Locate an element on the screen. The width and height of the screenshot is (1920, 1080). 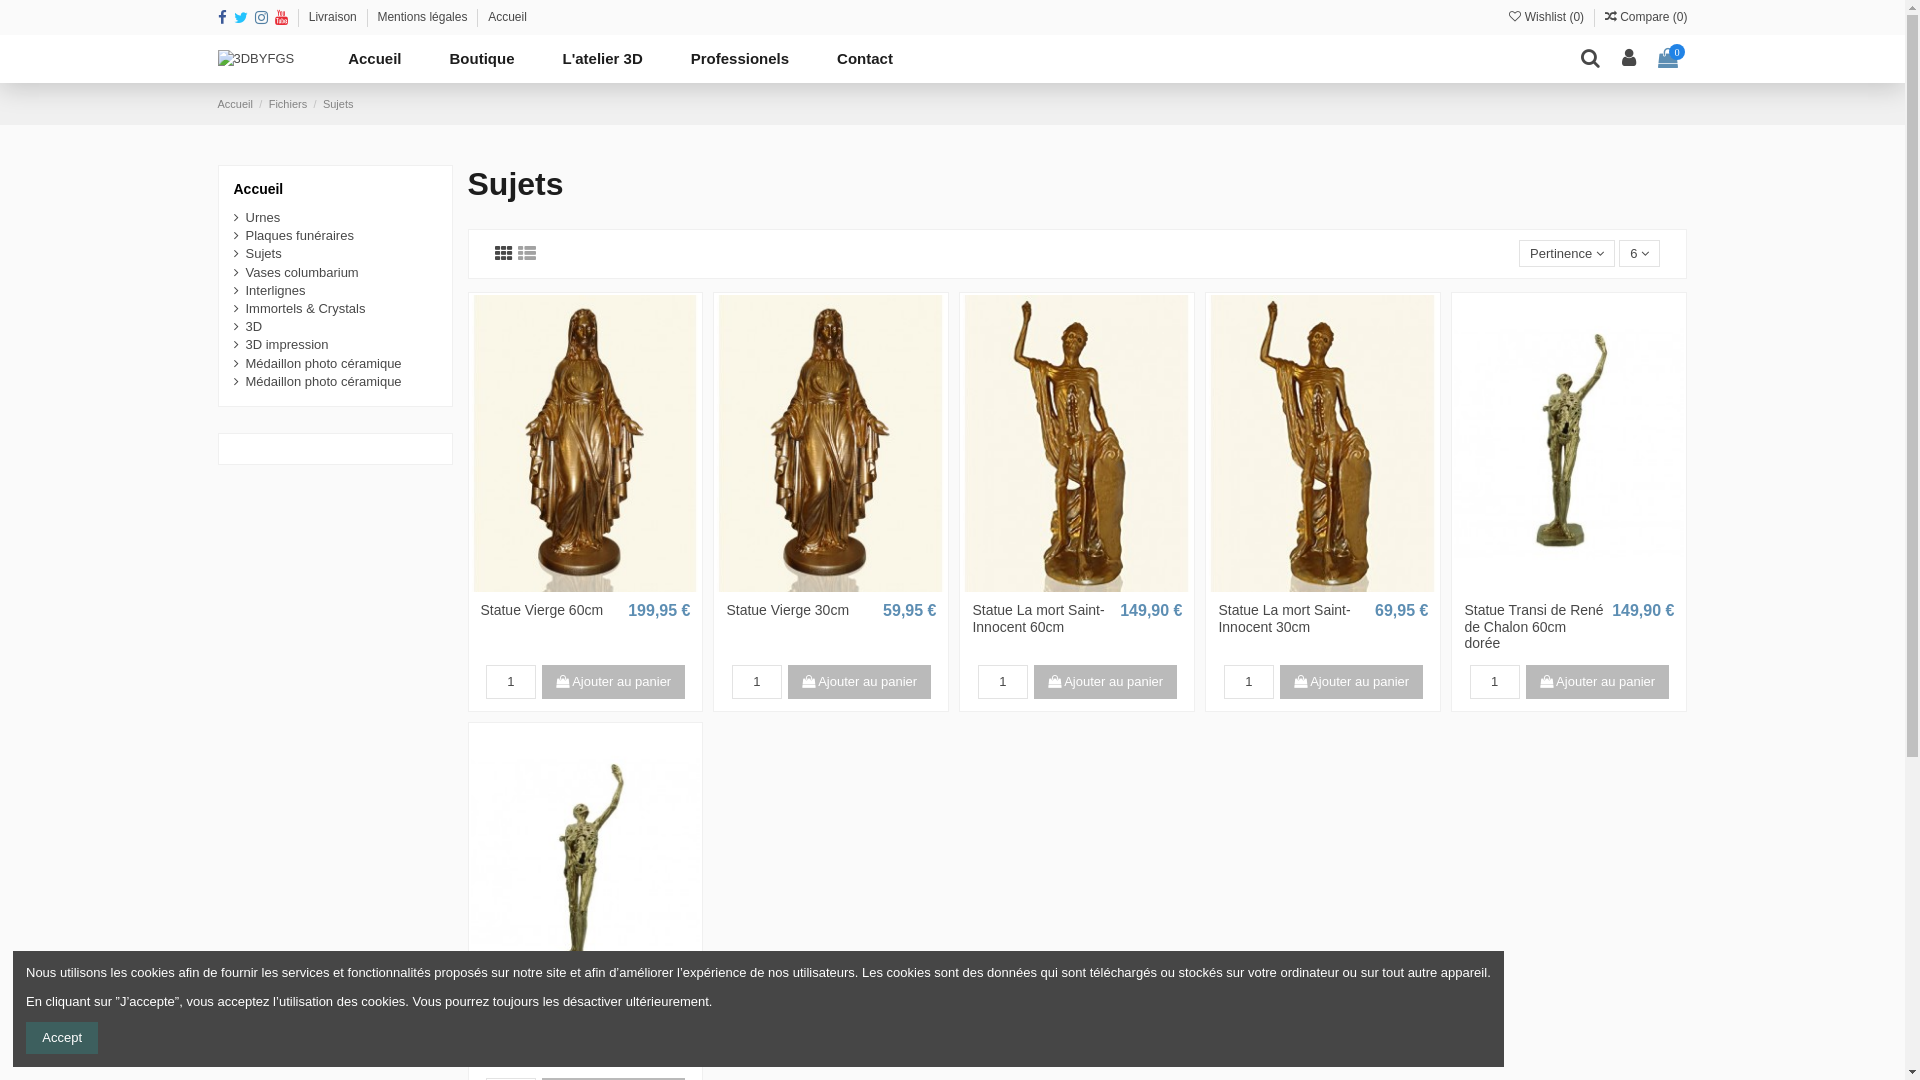
Interlignes is located at coordinates (270, 291).